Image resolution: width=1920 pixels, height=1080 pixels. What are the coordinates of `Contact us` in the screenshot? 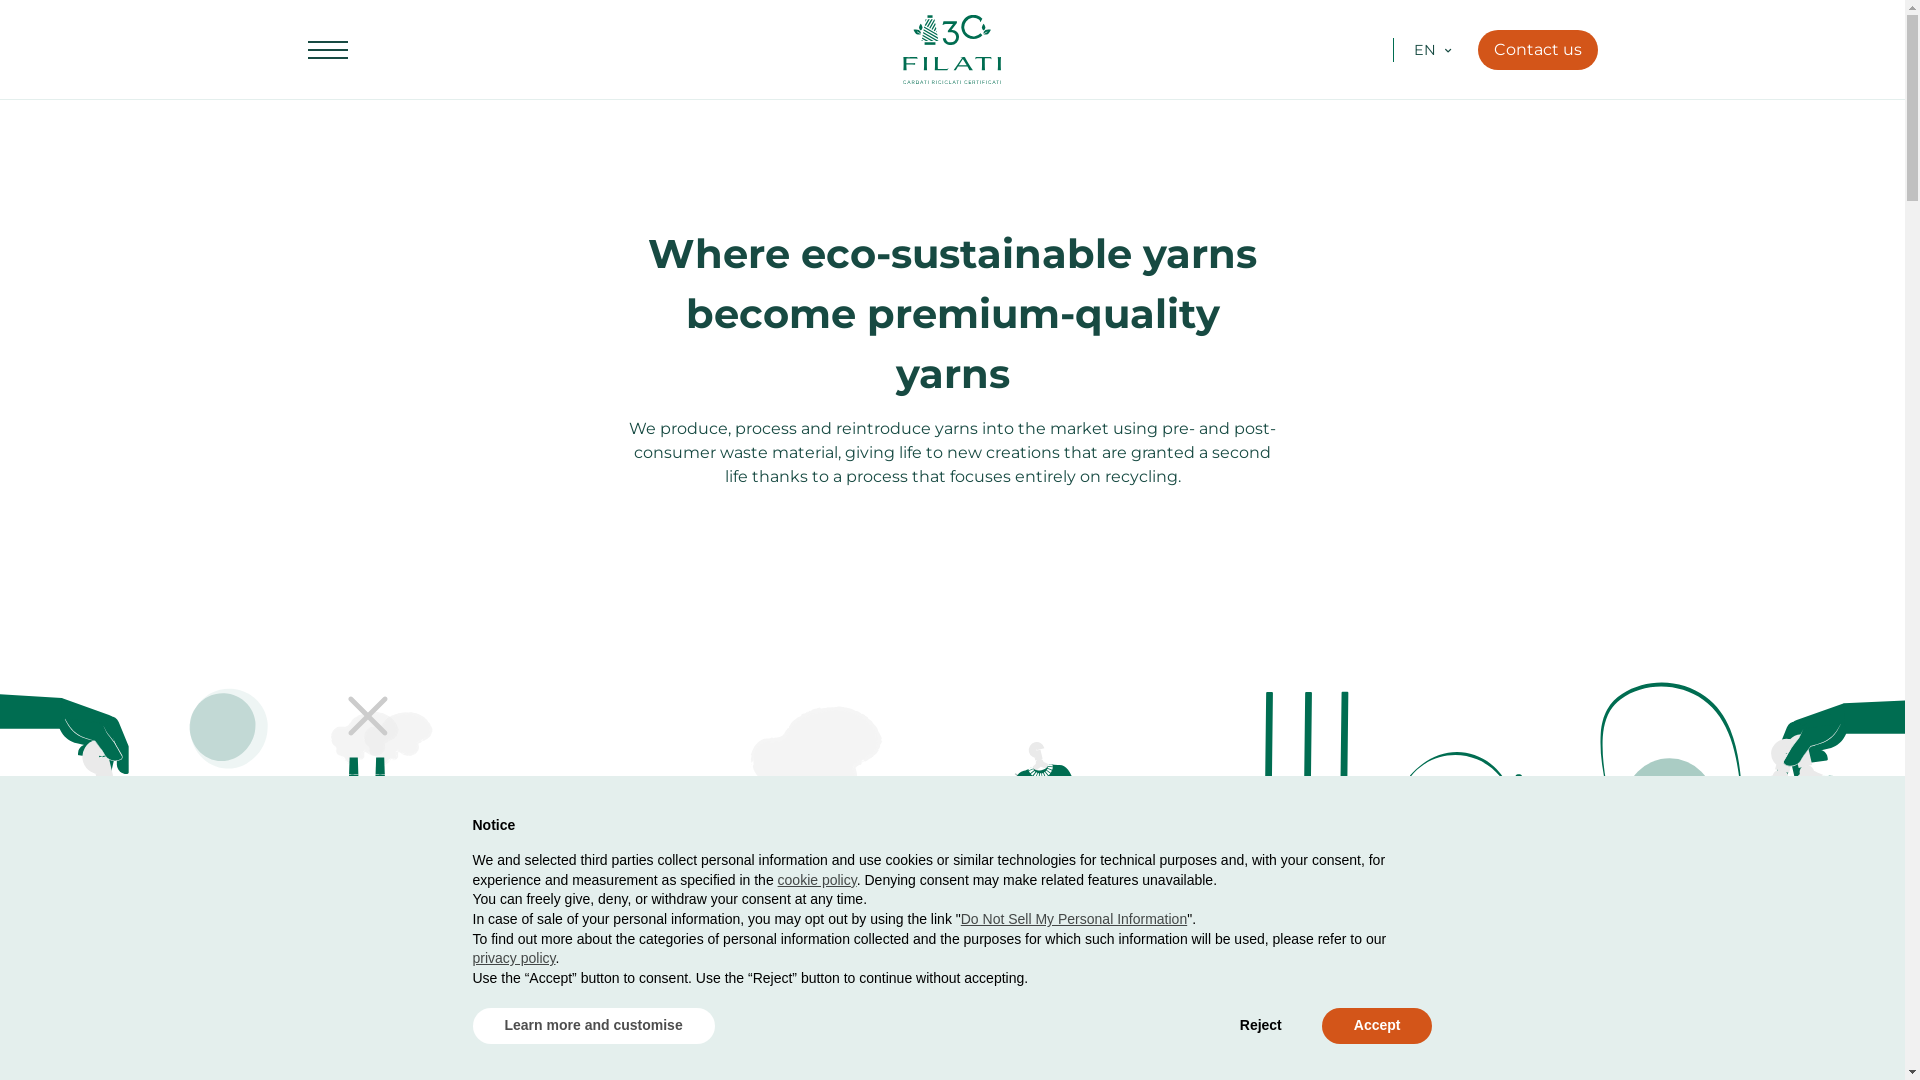 It's located at (1538, 50).